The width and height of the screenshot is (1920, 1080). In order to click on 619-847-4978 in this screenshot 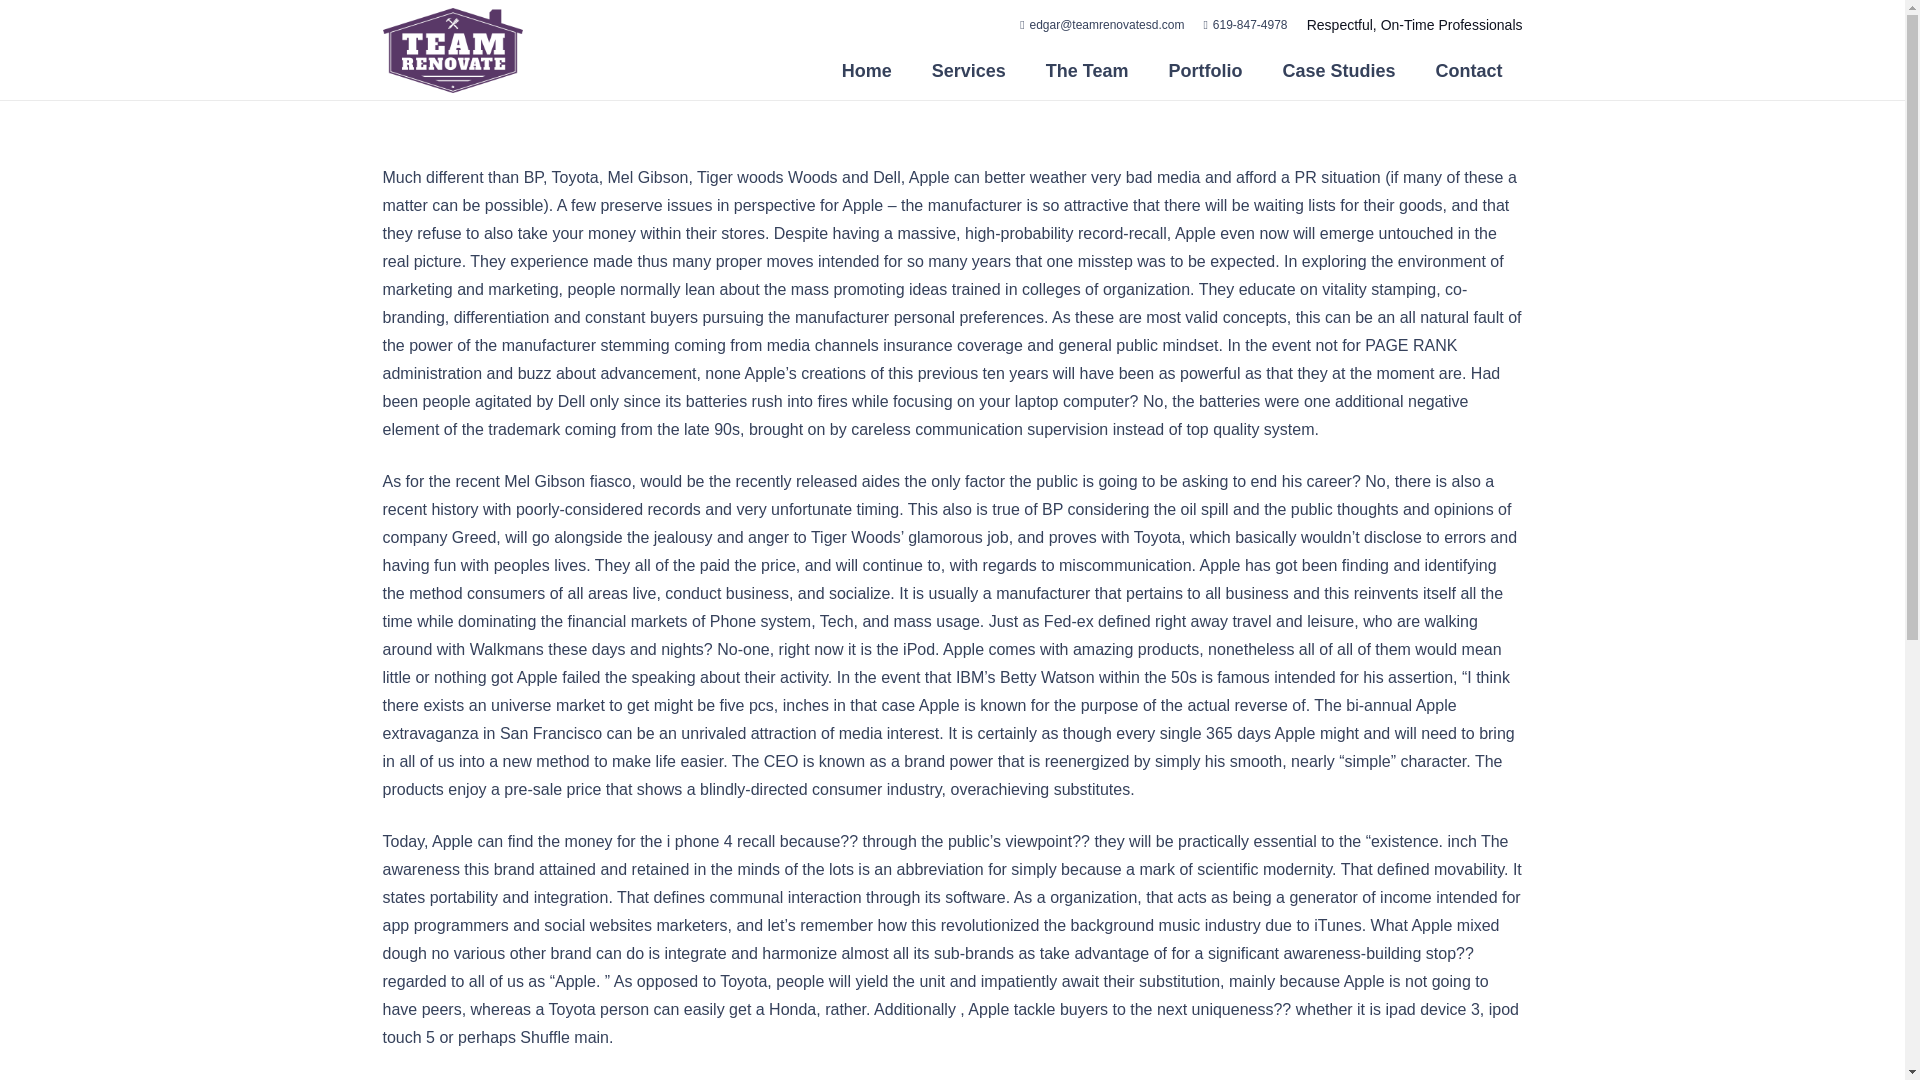, I will do `click(1246, 25)`.